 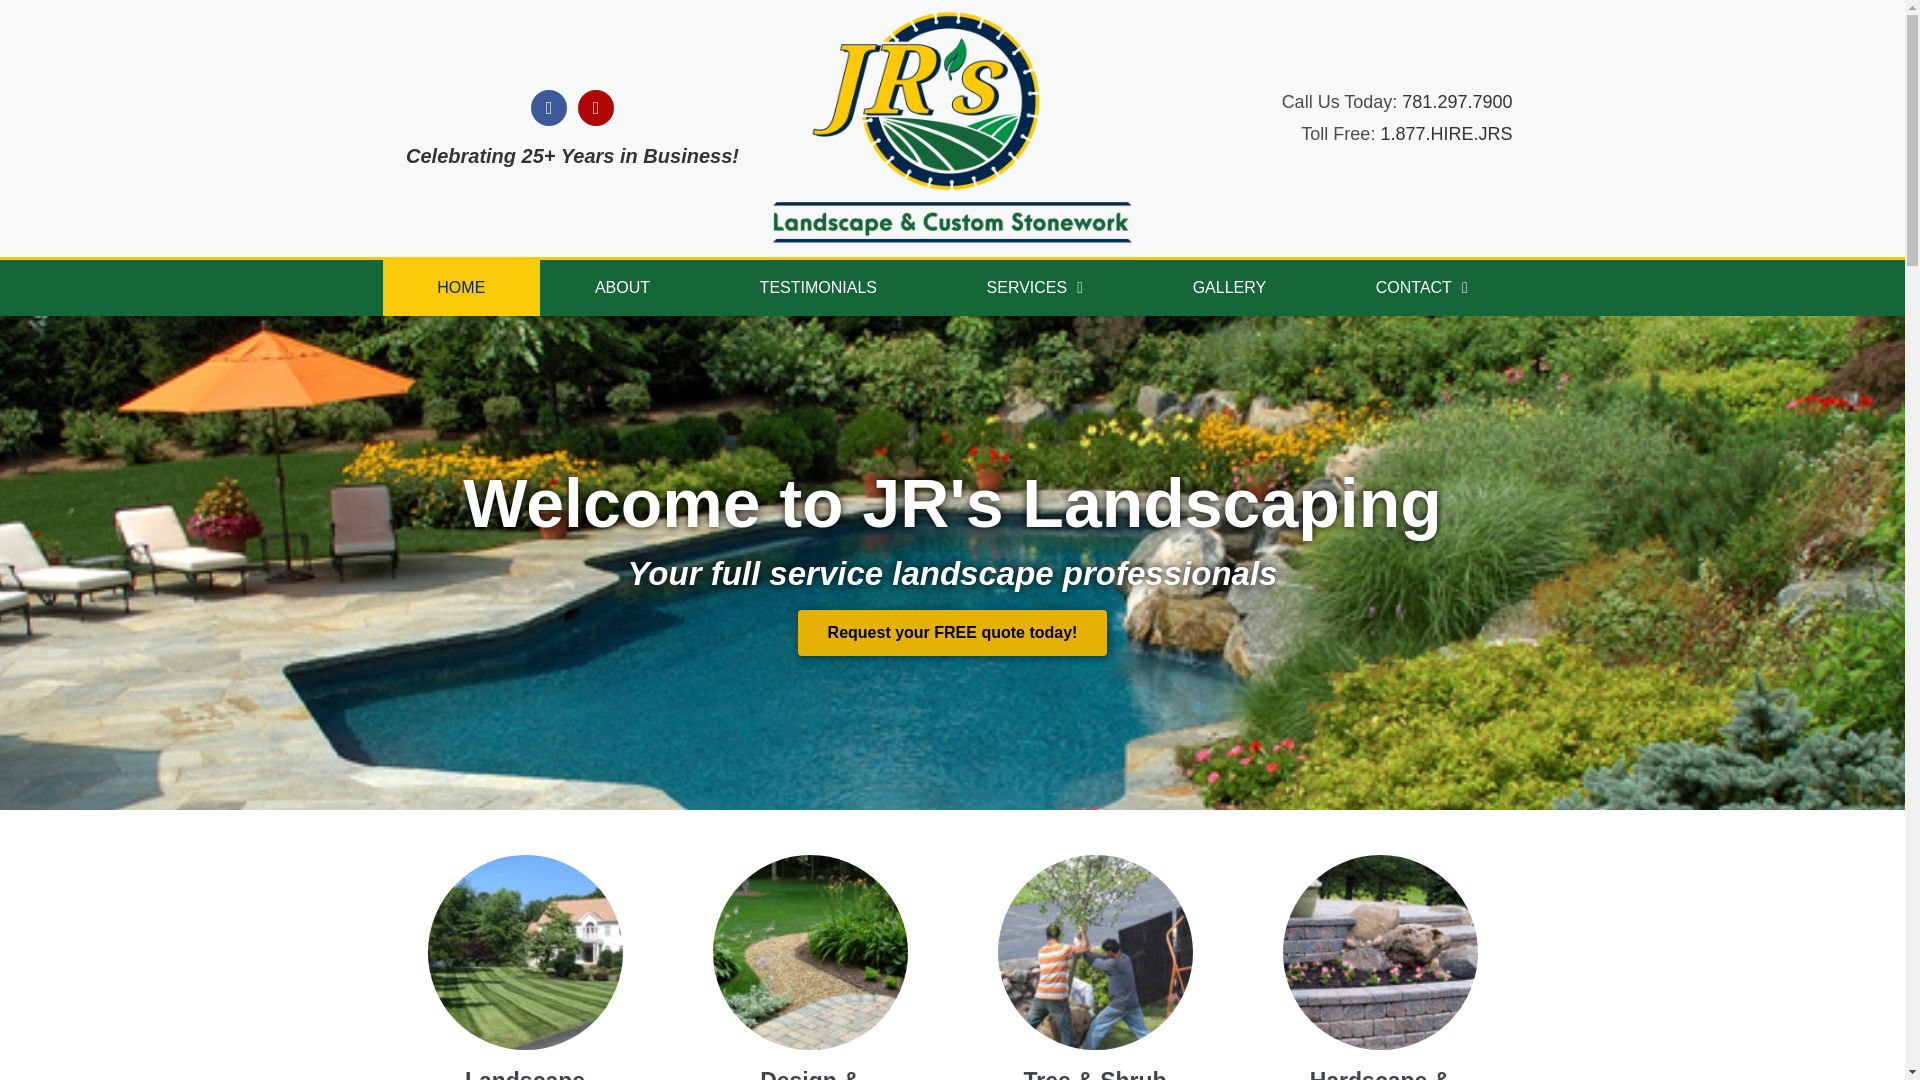 I want to click on 781.297.7900, so click(x=1456, y=102).